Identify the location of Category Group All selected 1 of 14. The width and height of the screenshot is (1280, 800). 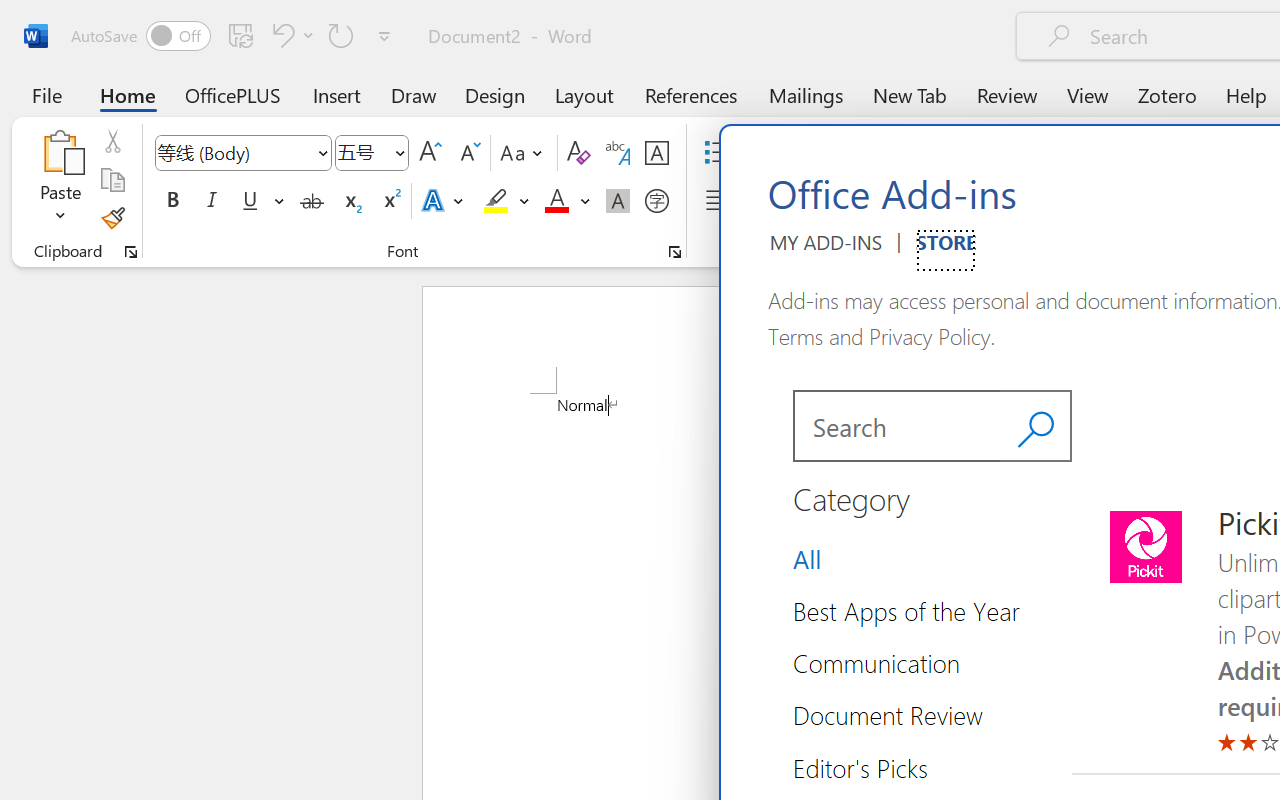
(814, 558).